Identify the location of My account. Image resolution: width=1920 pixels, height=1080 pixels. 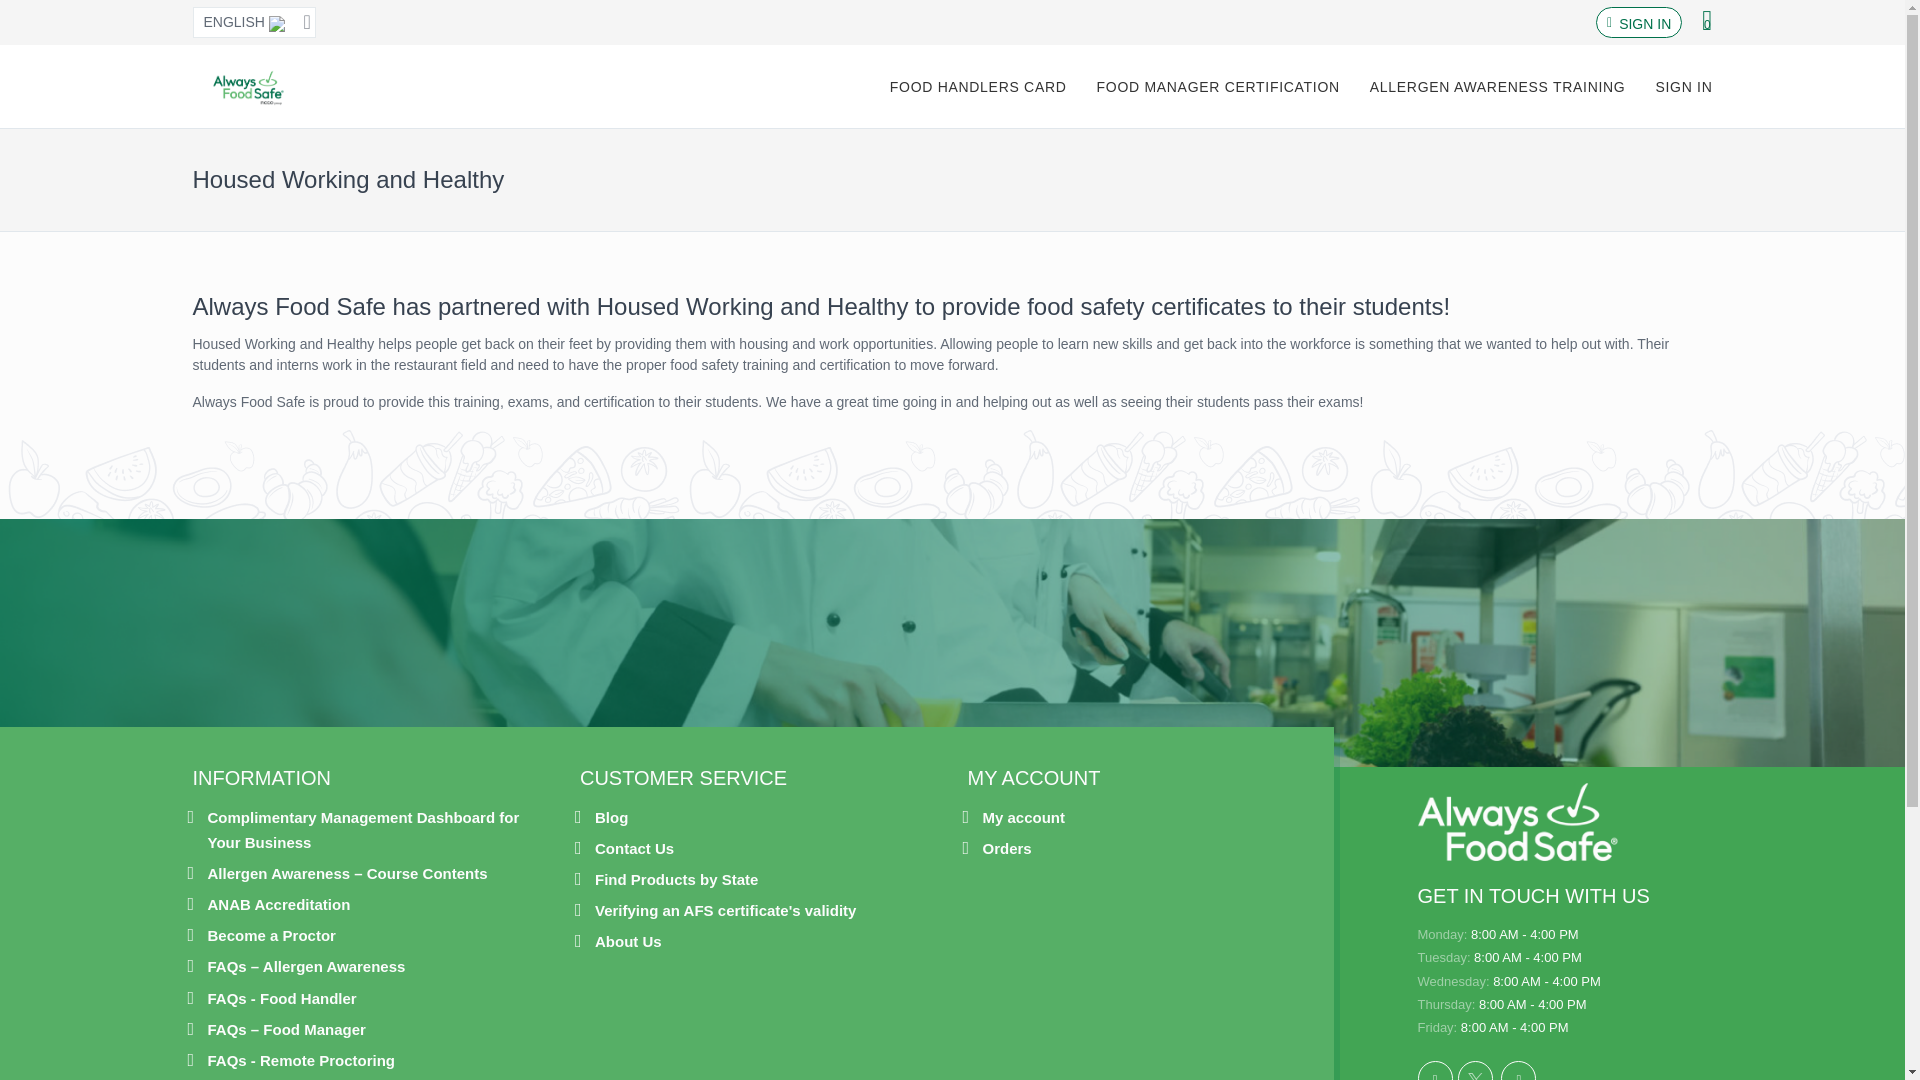
(1023, 817).